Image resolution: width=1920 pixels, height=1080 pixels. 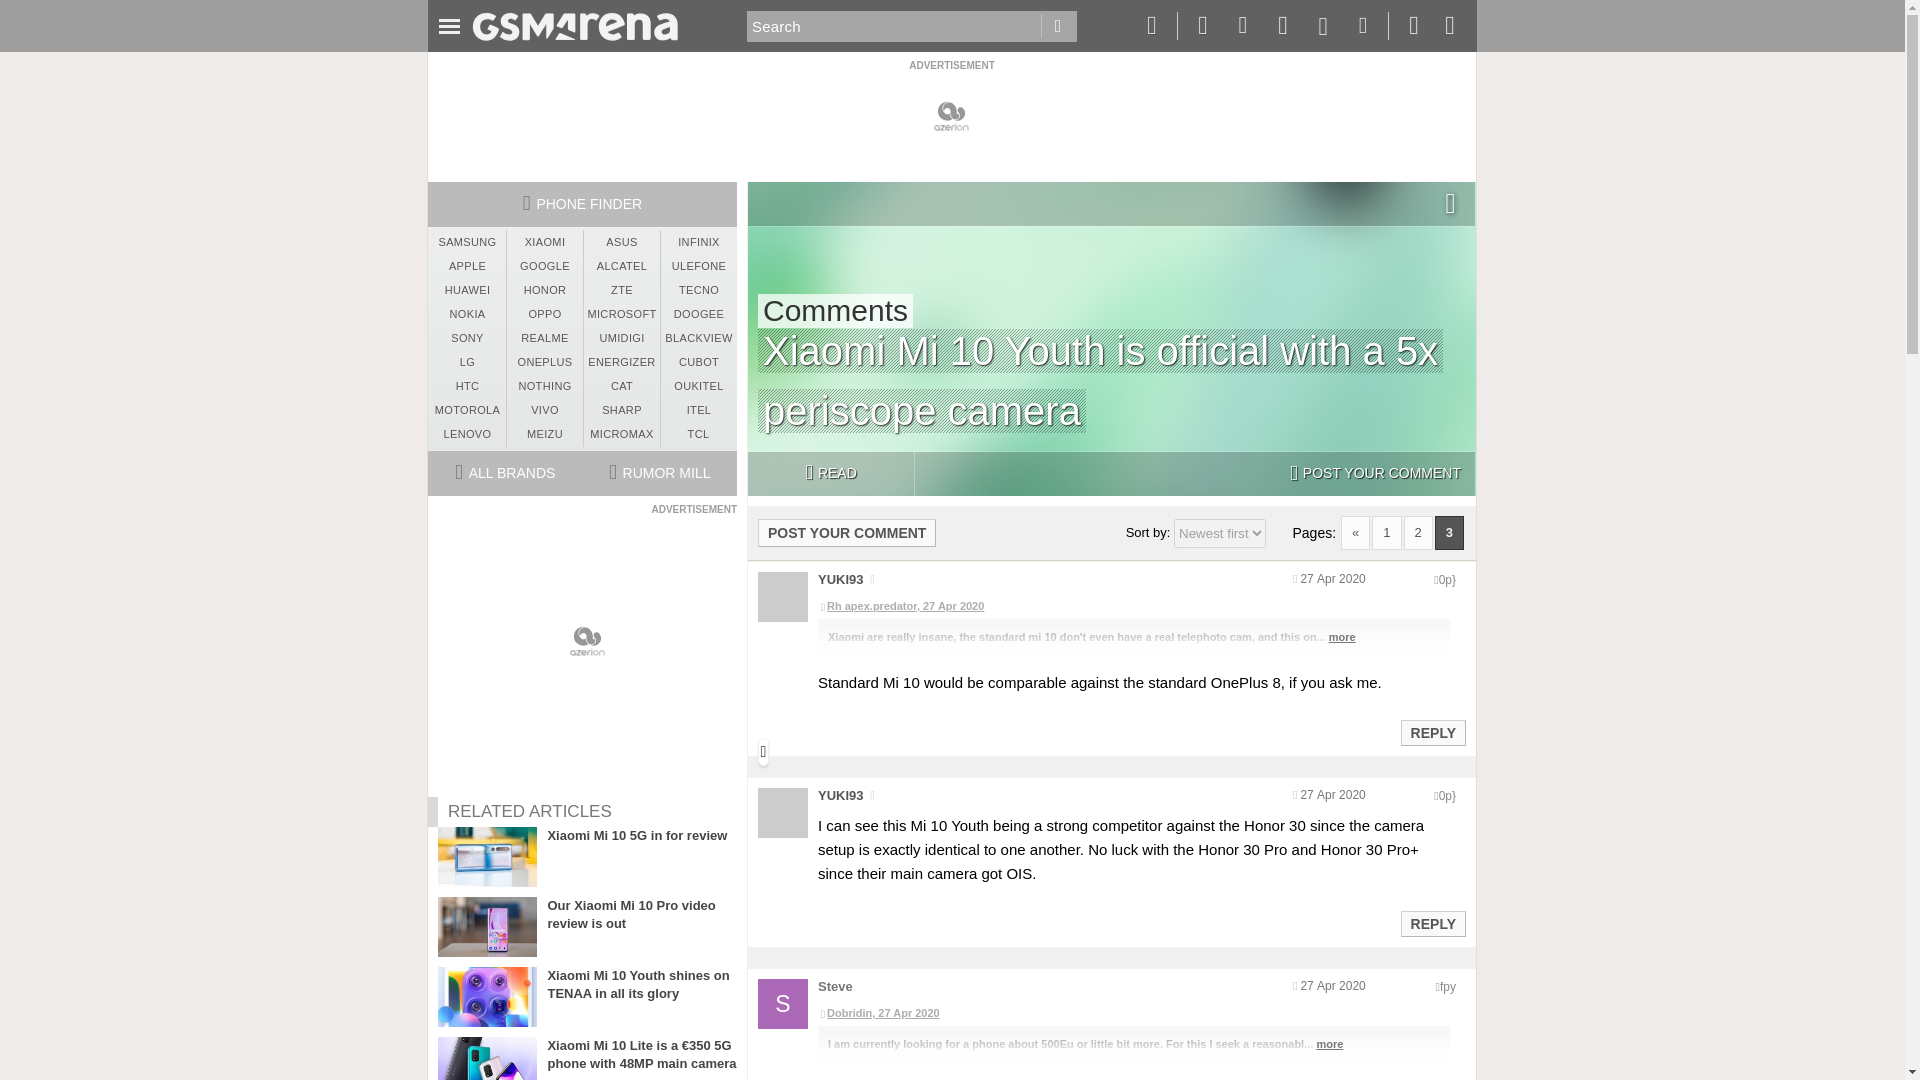 I want to click on more, so click(x=1342, y=636).